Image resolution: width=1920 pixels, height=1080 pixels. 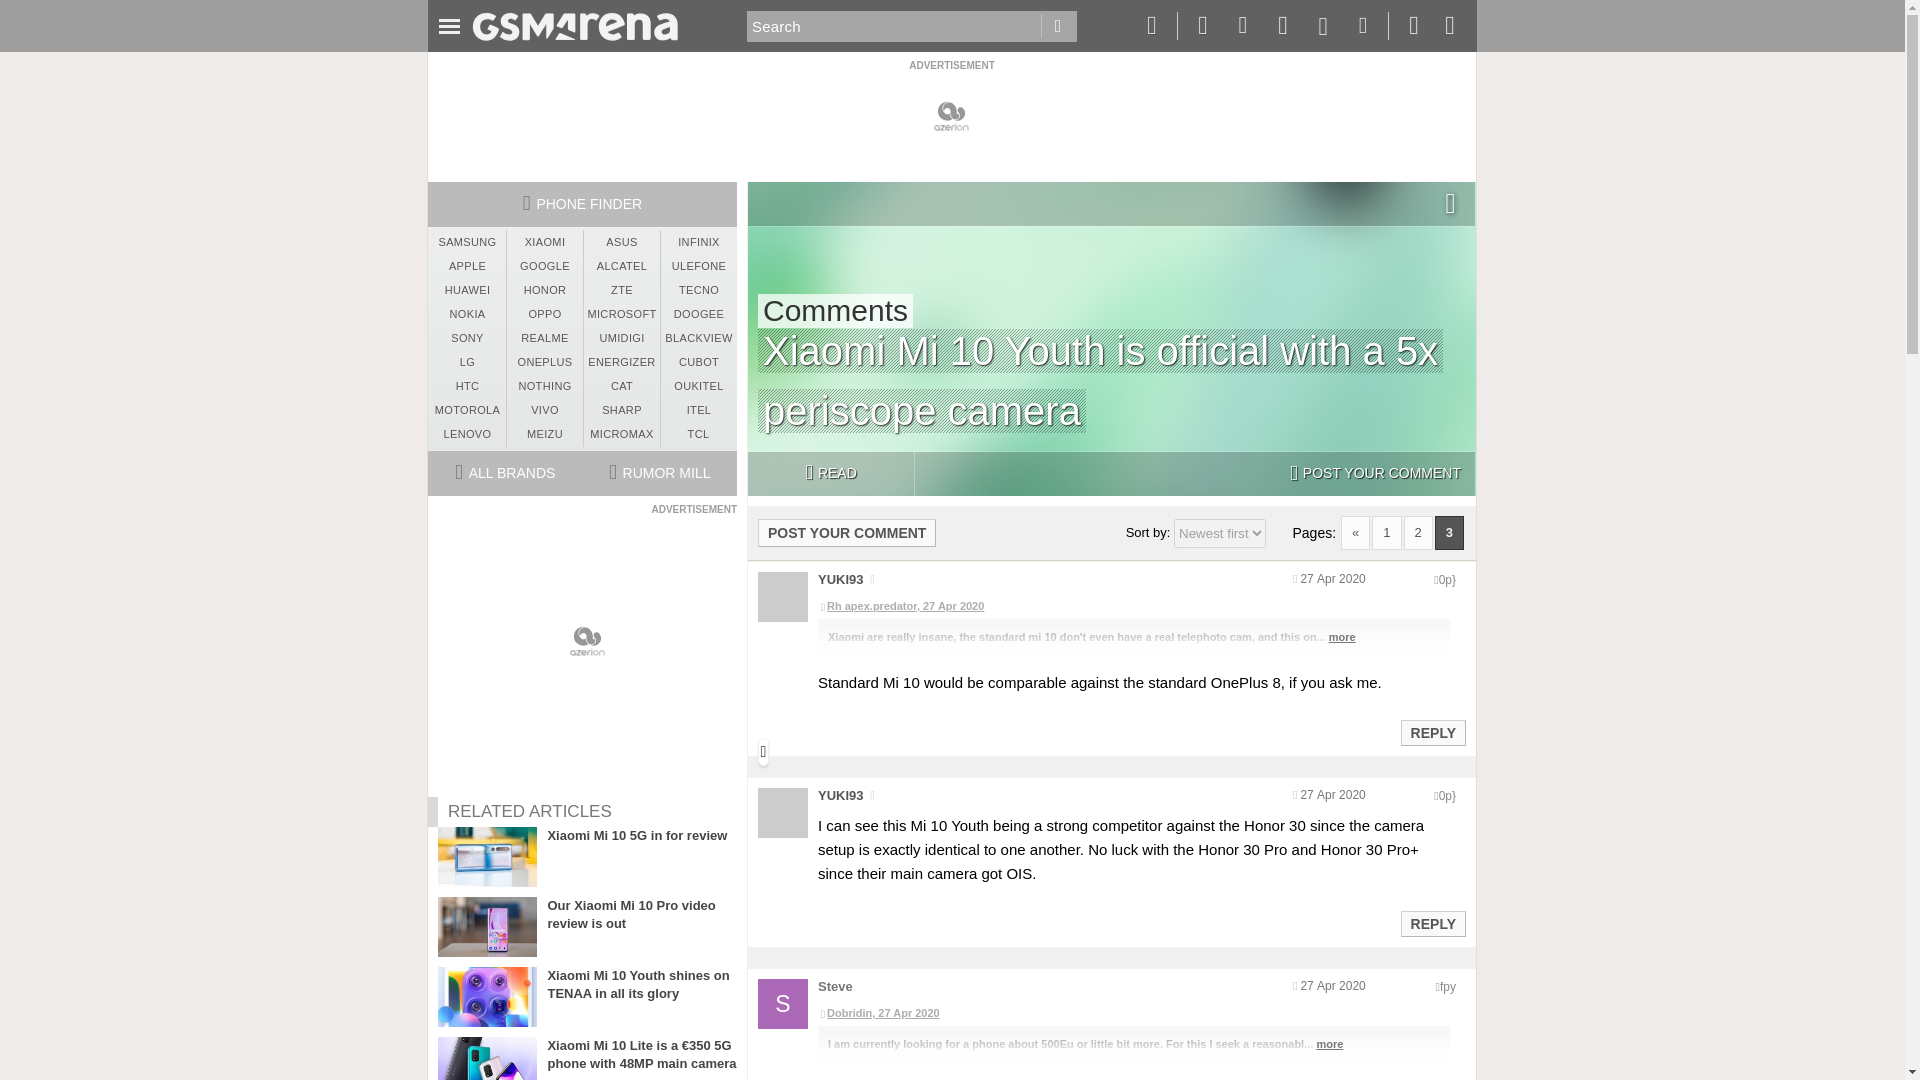 I want to click on more, so click(x=1342, y=636).